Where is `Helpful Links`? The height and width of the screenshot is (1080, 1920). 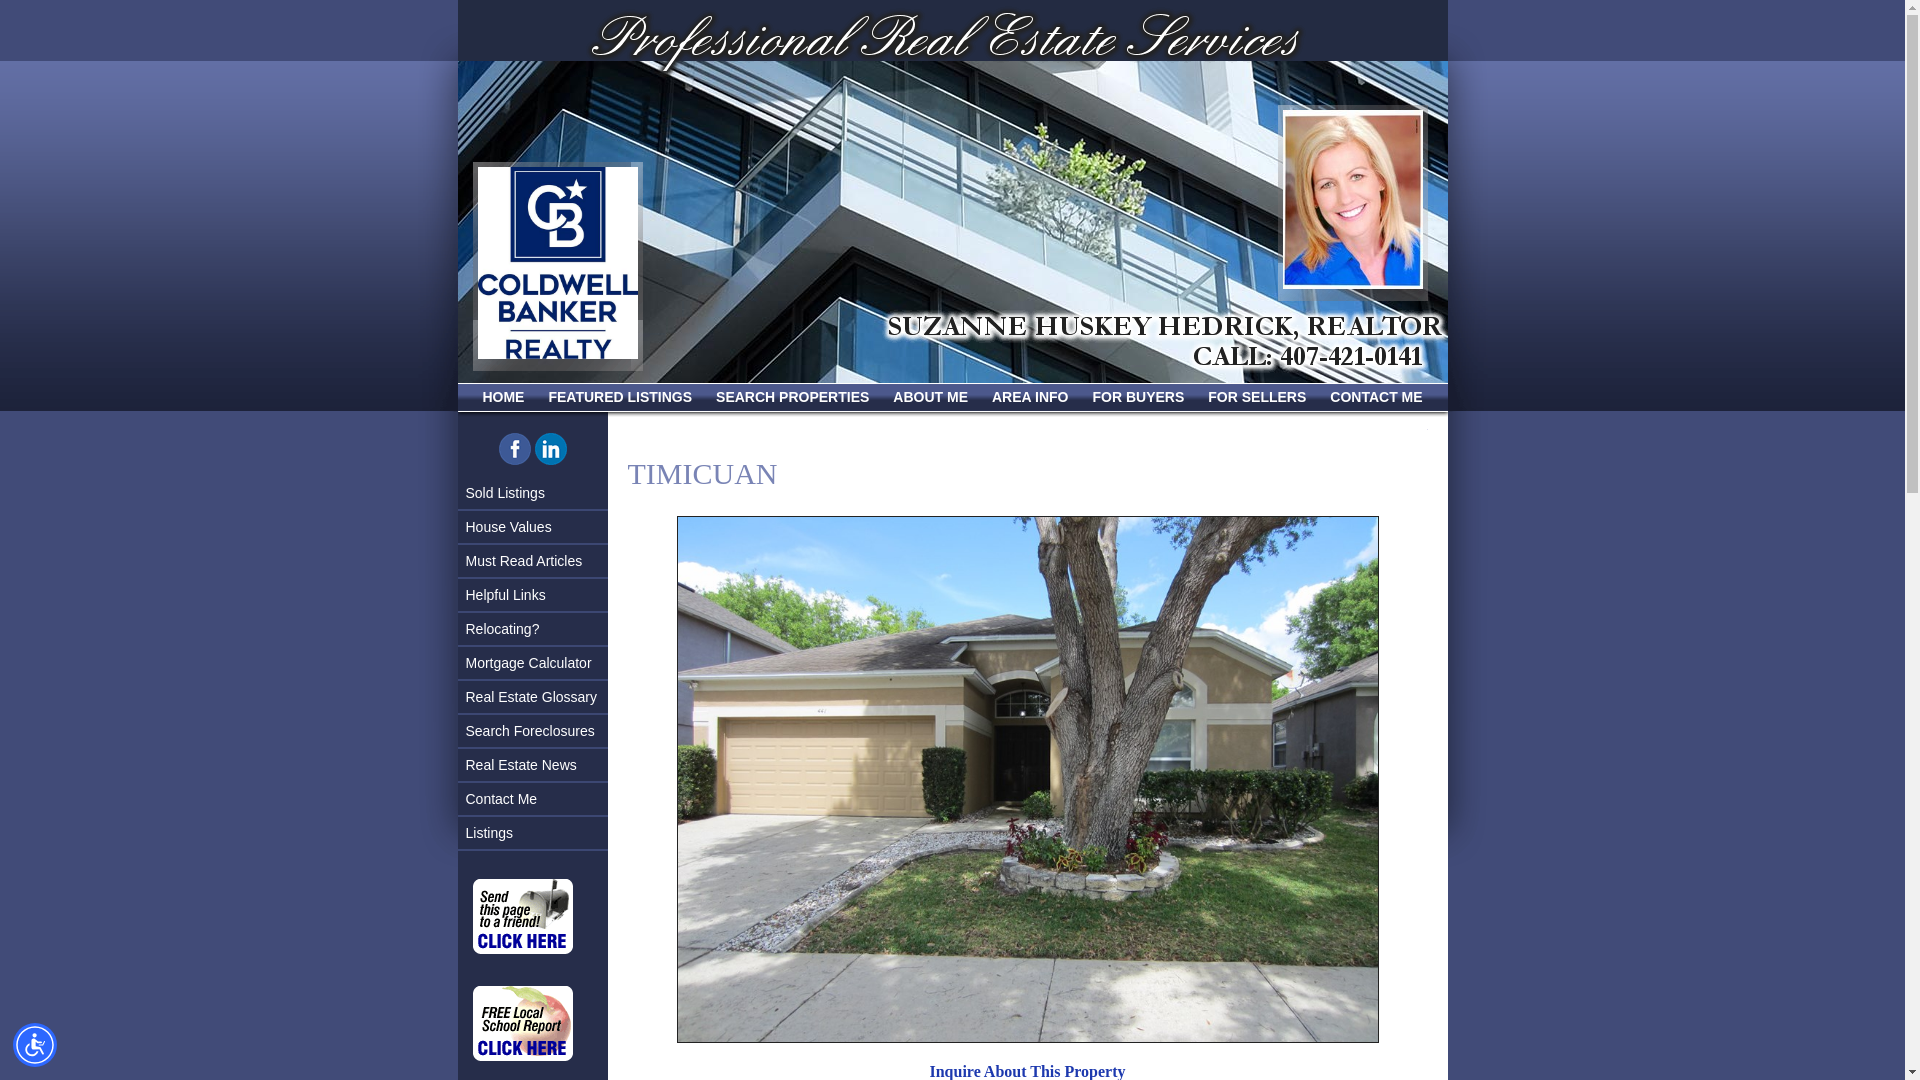
Helpful Links is located at coordinates (533, 596).